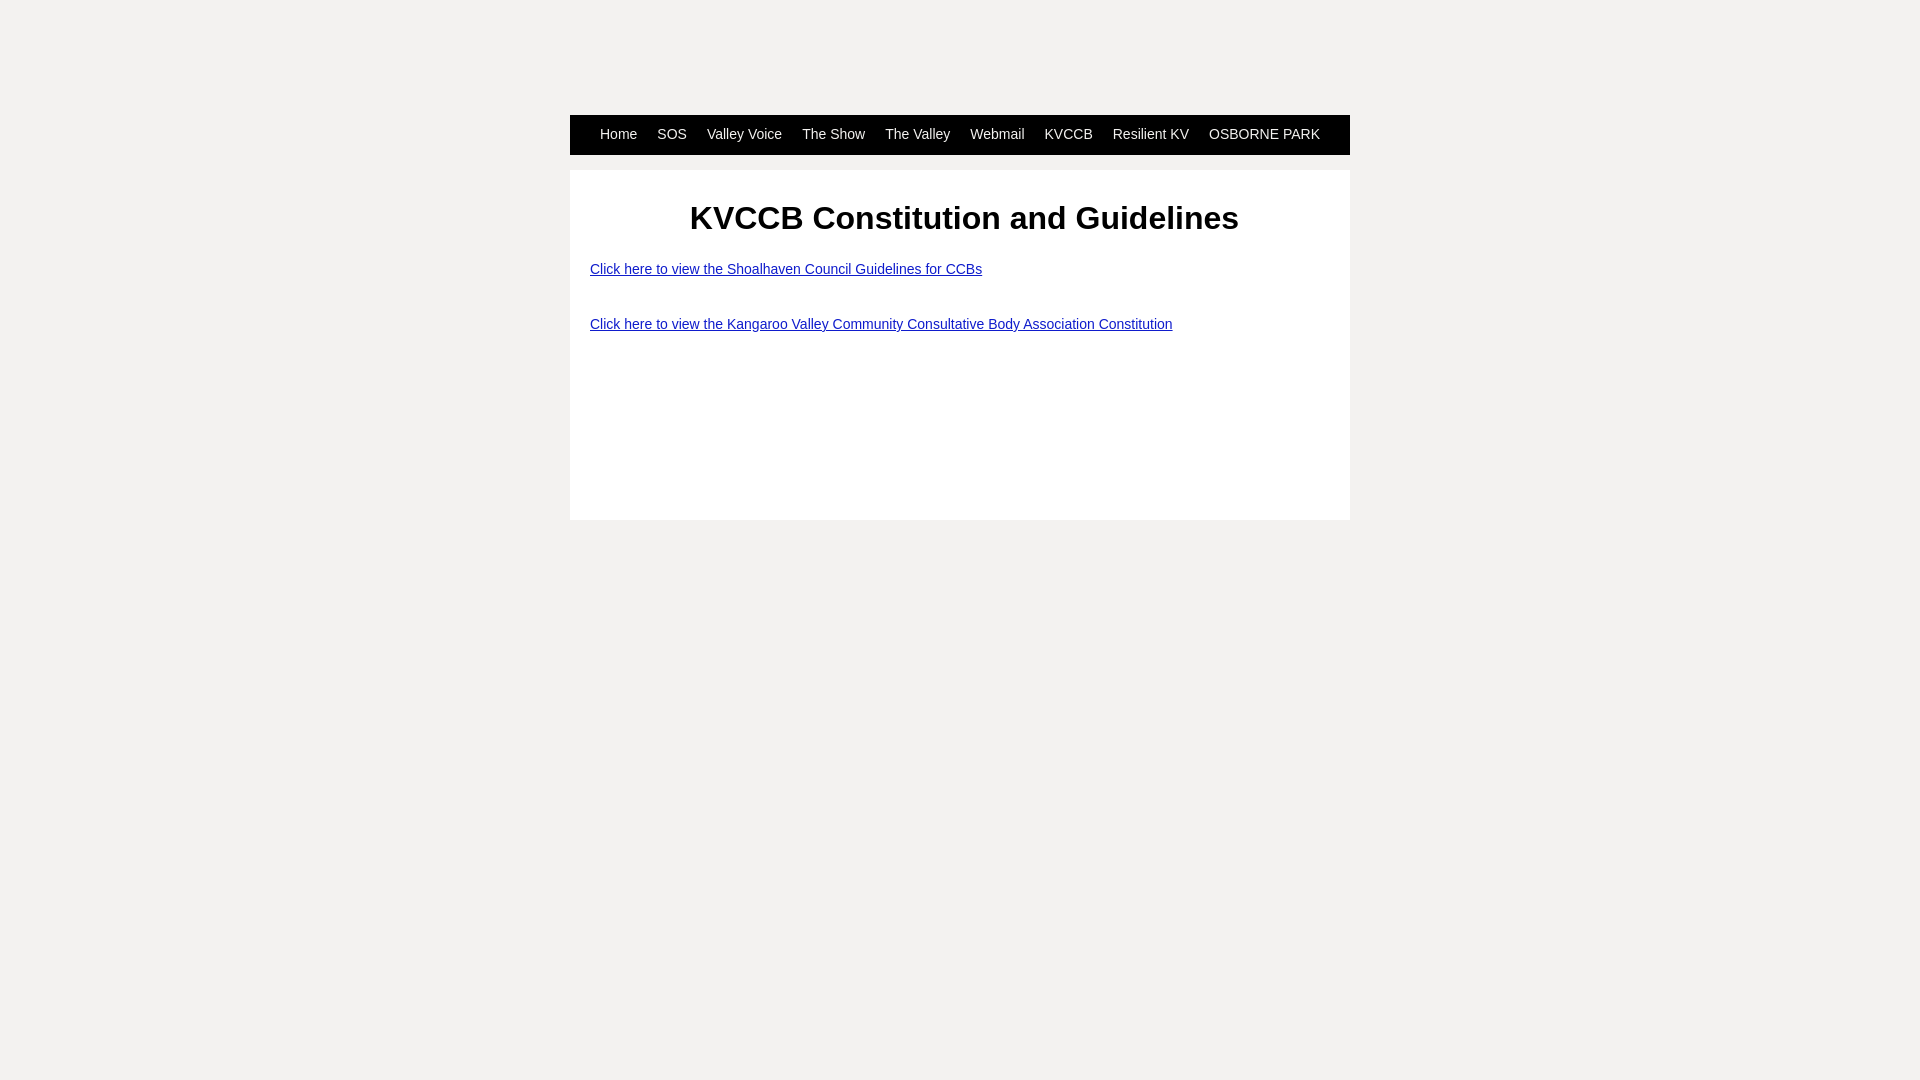  What do you see at coordinates (672, 135) in the screenshot?
I see `SOS` at bounding box center [672, 135].